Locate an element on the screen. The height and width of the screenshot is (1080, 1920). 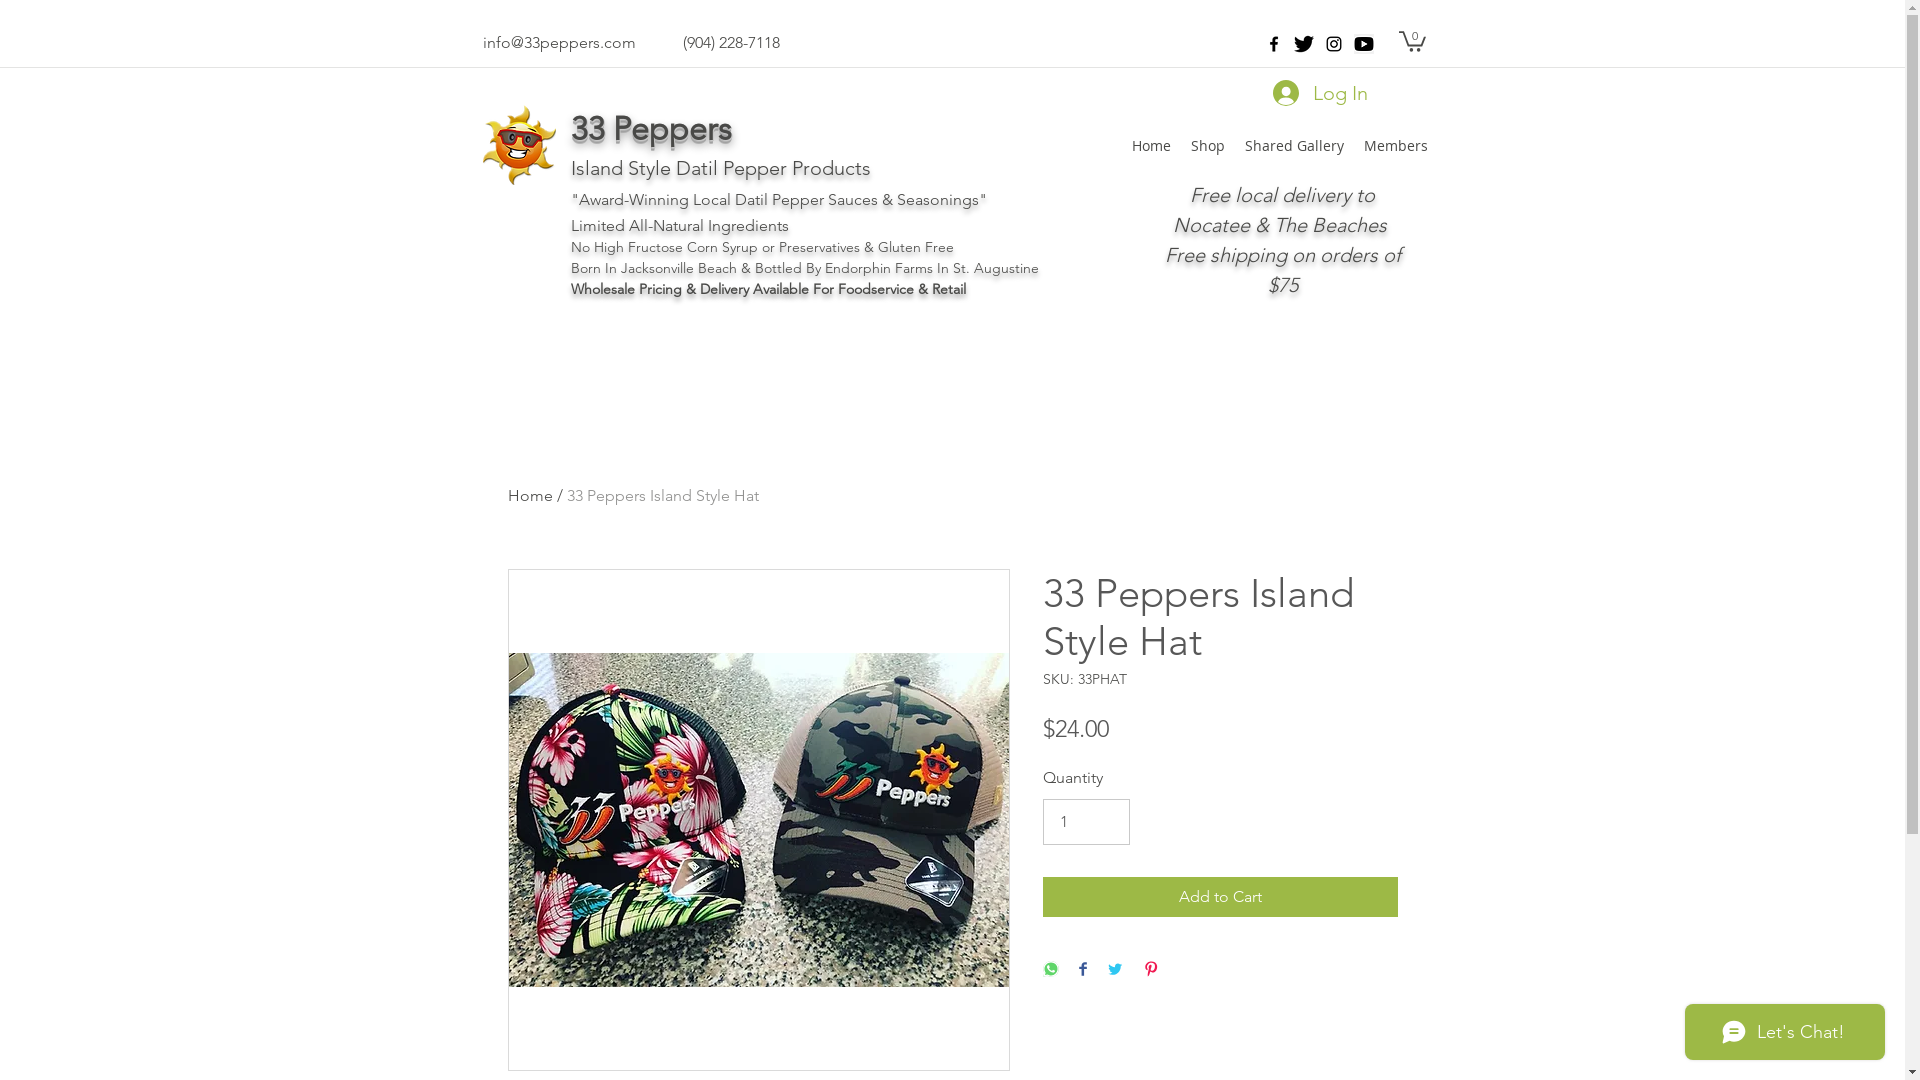
info@33peppers.com is located at coordinates (558, 42).